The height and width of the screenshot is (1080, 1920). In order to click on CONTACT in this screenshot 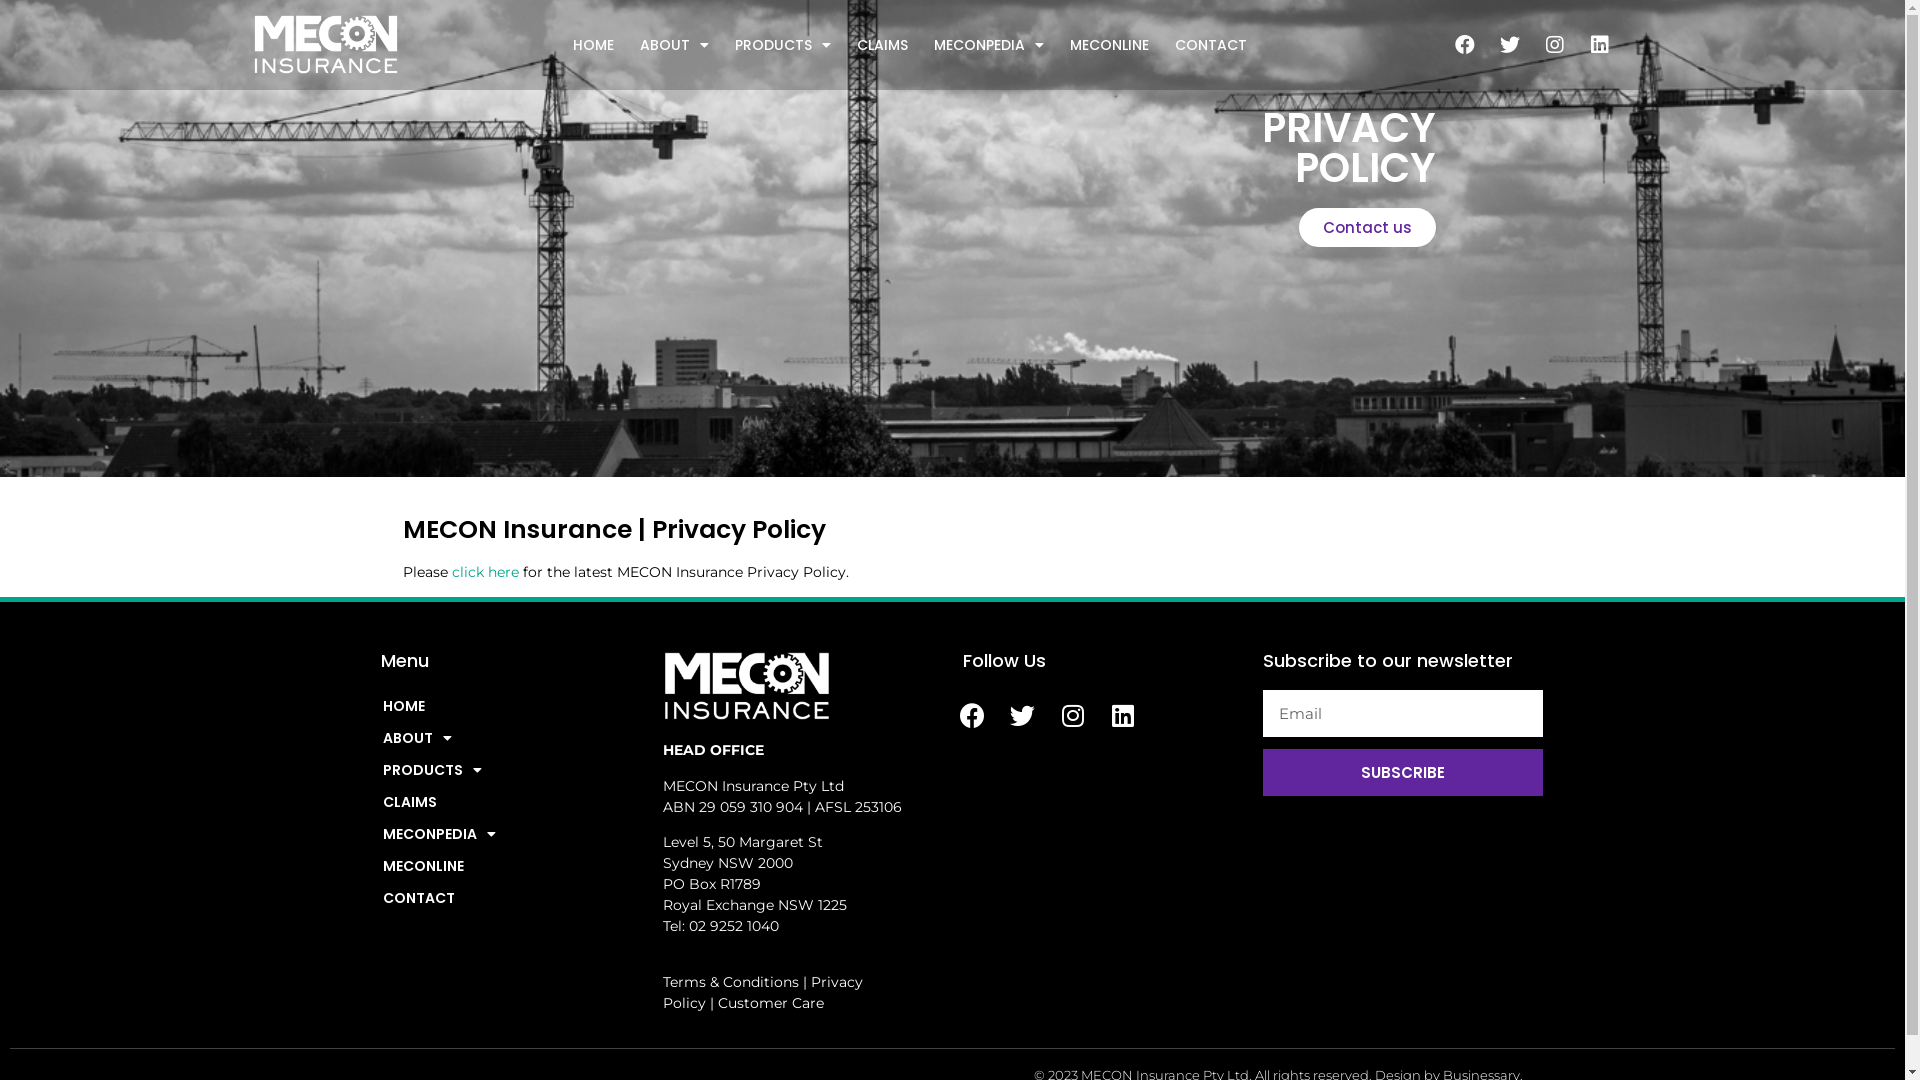, I will do `click(502, 898)`.